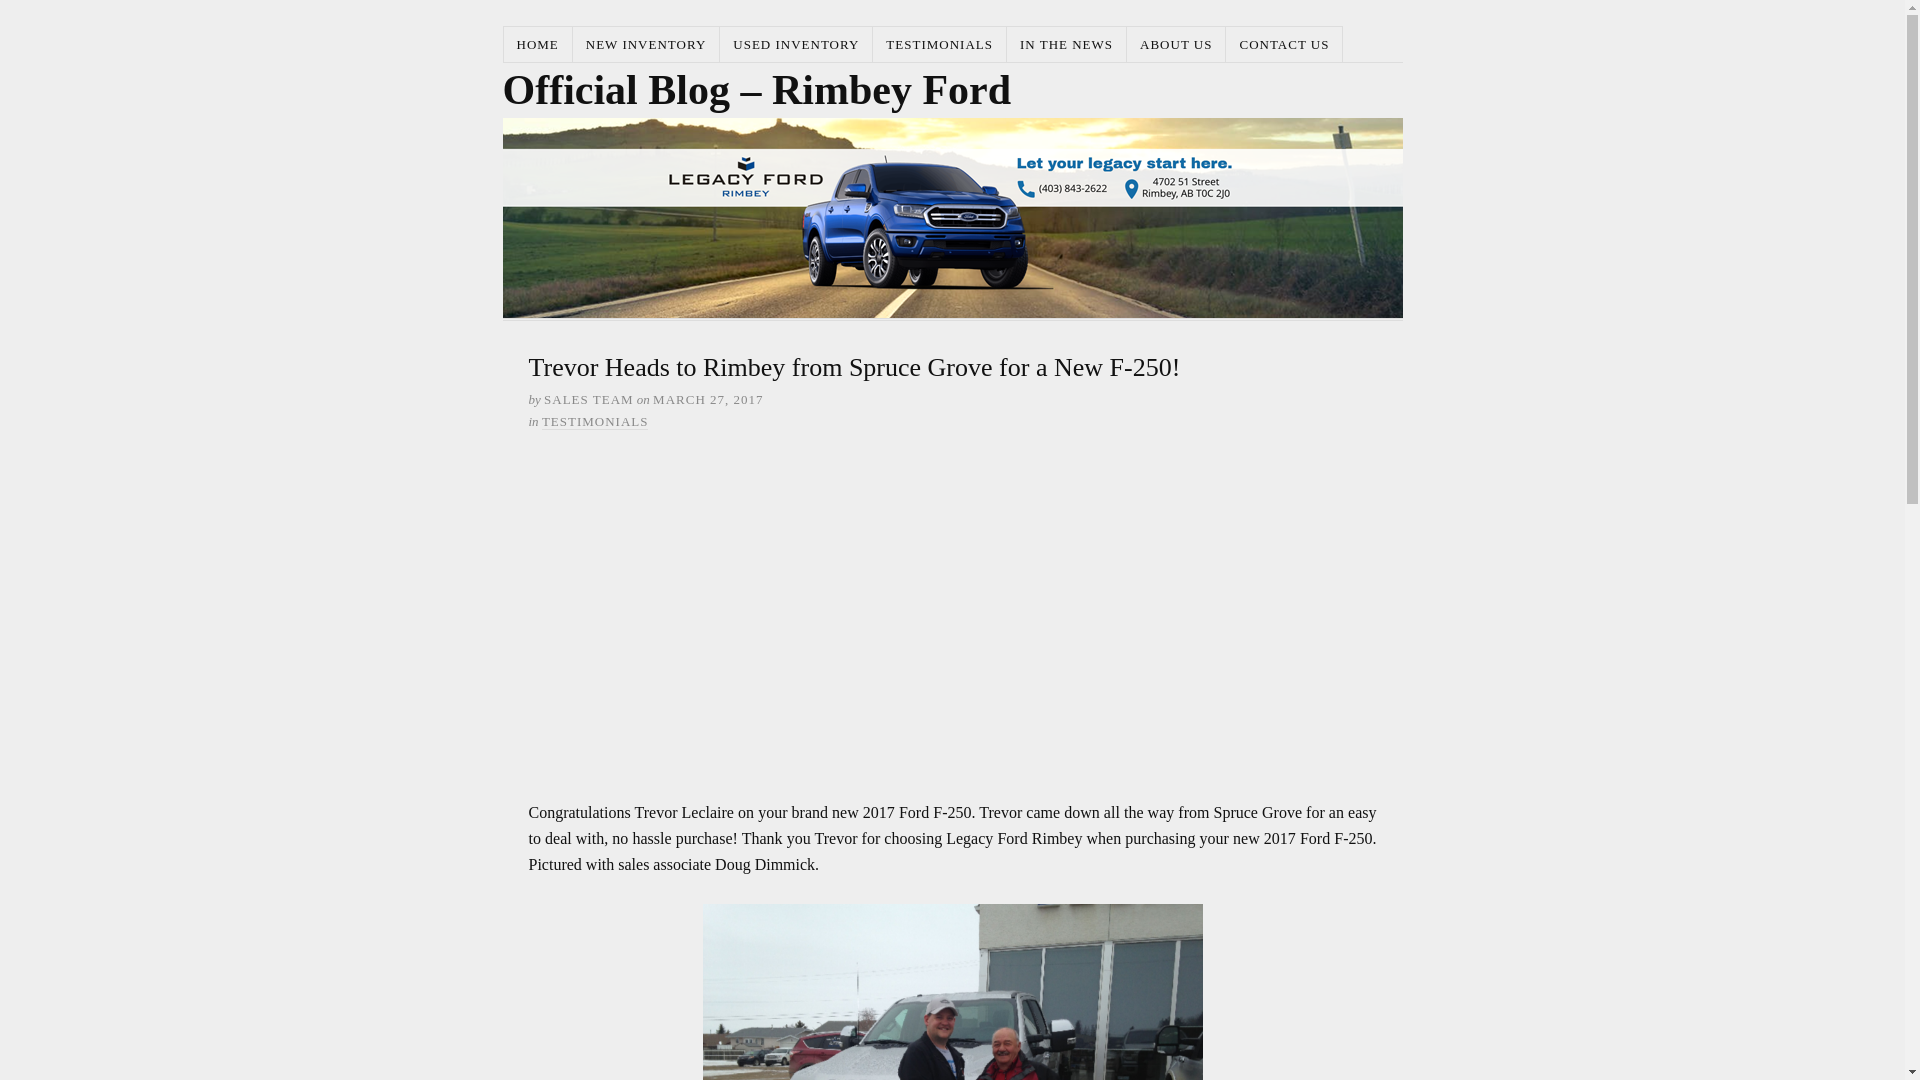 Image resolution: width=1920 pixels, height=1080 pixels. Describe the element at coordinates (940, 44) in the screenshot. I see `TESTIMONIALS` at that location.